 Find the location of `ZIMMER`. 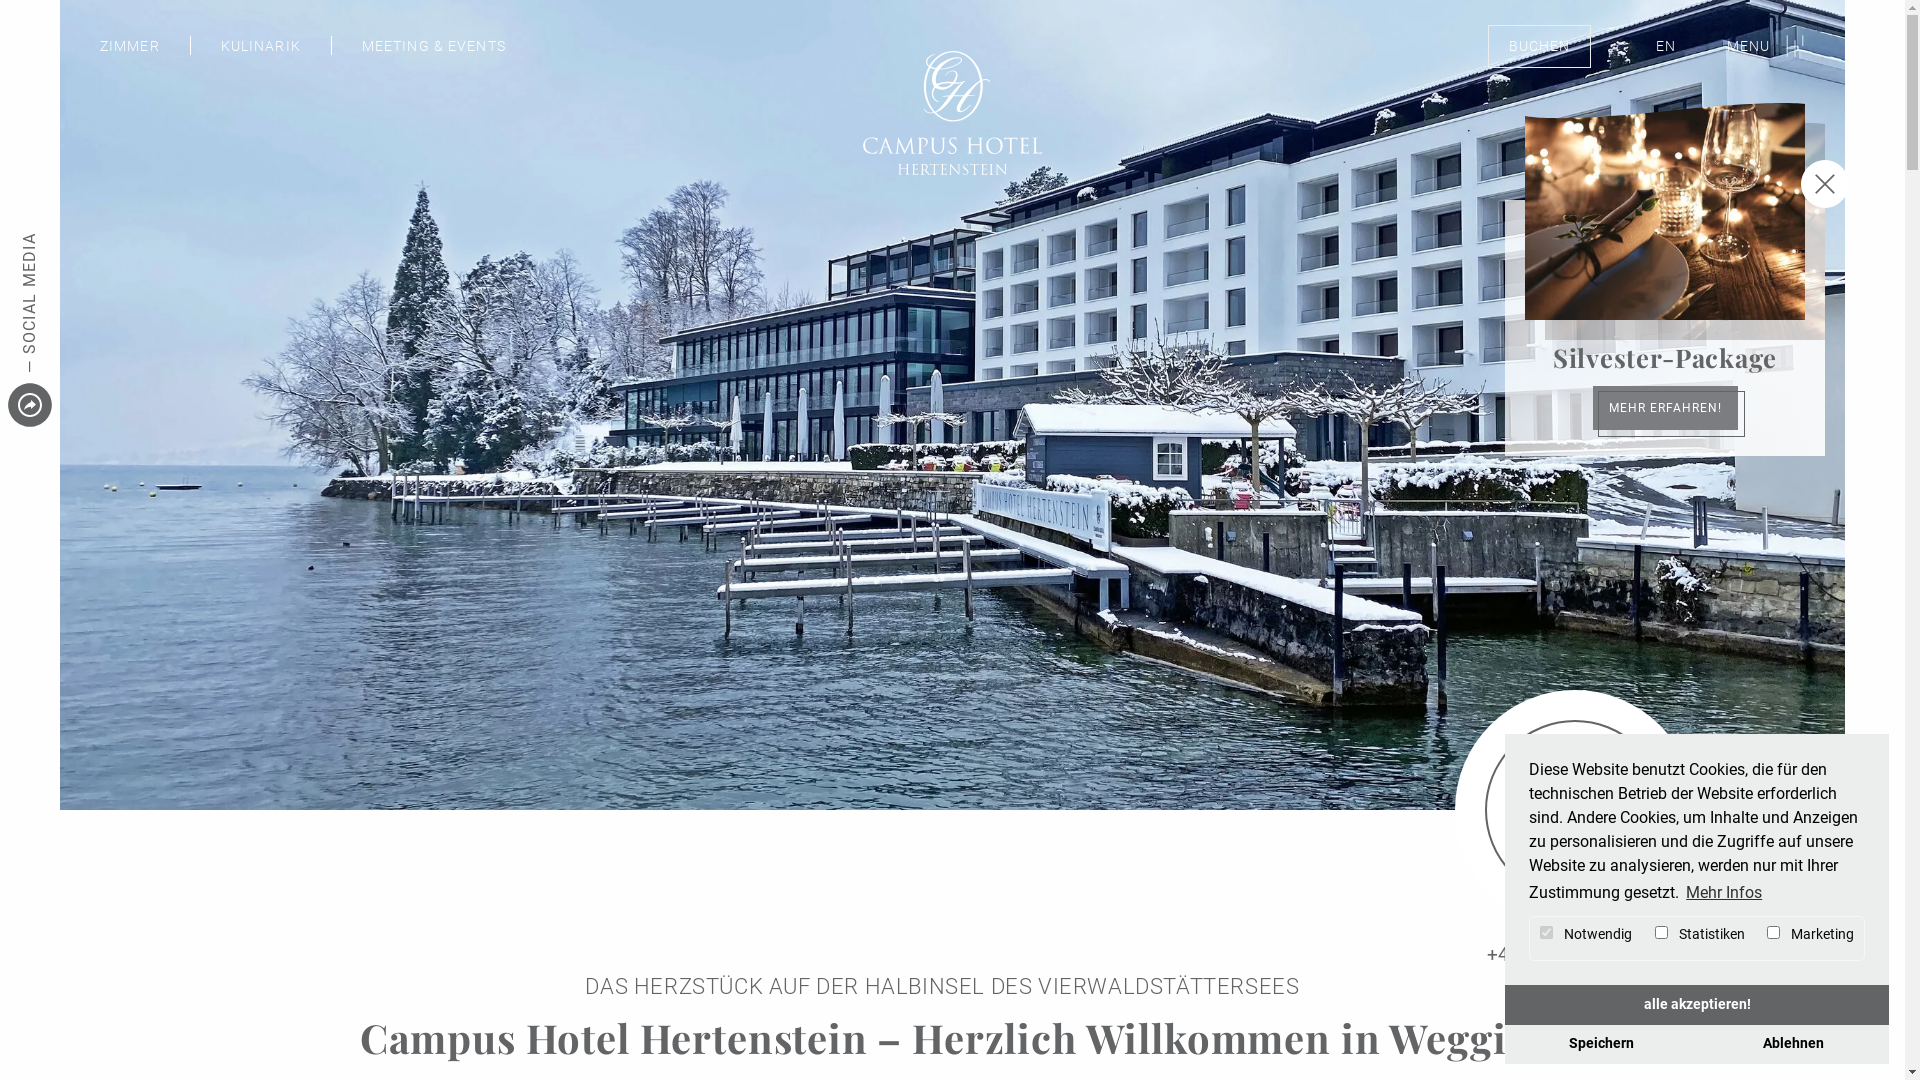

ZIMMER is located at coordinates (130, 46).